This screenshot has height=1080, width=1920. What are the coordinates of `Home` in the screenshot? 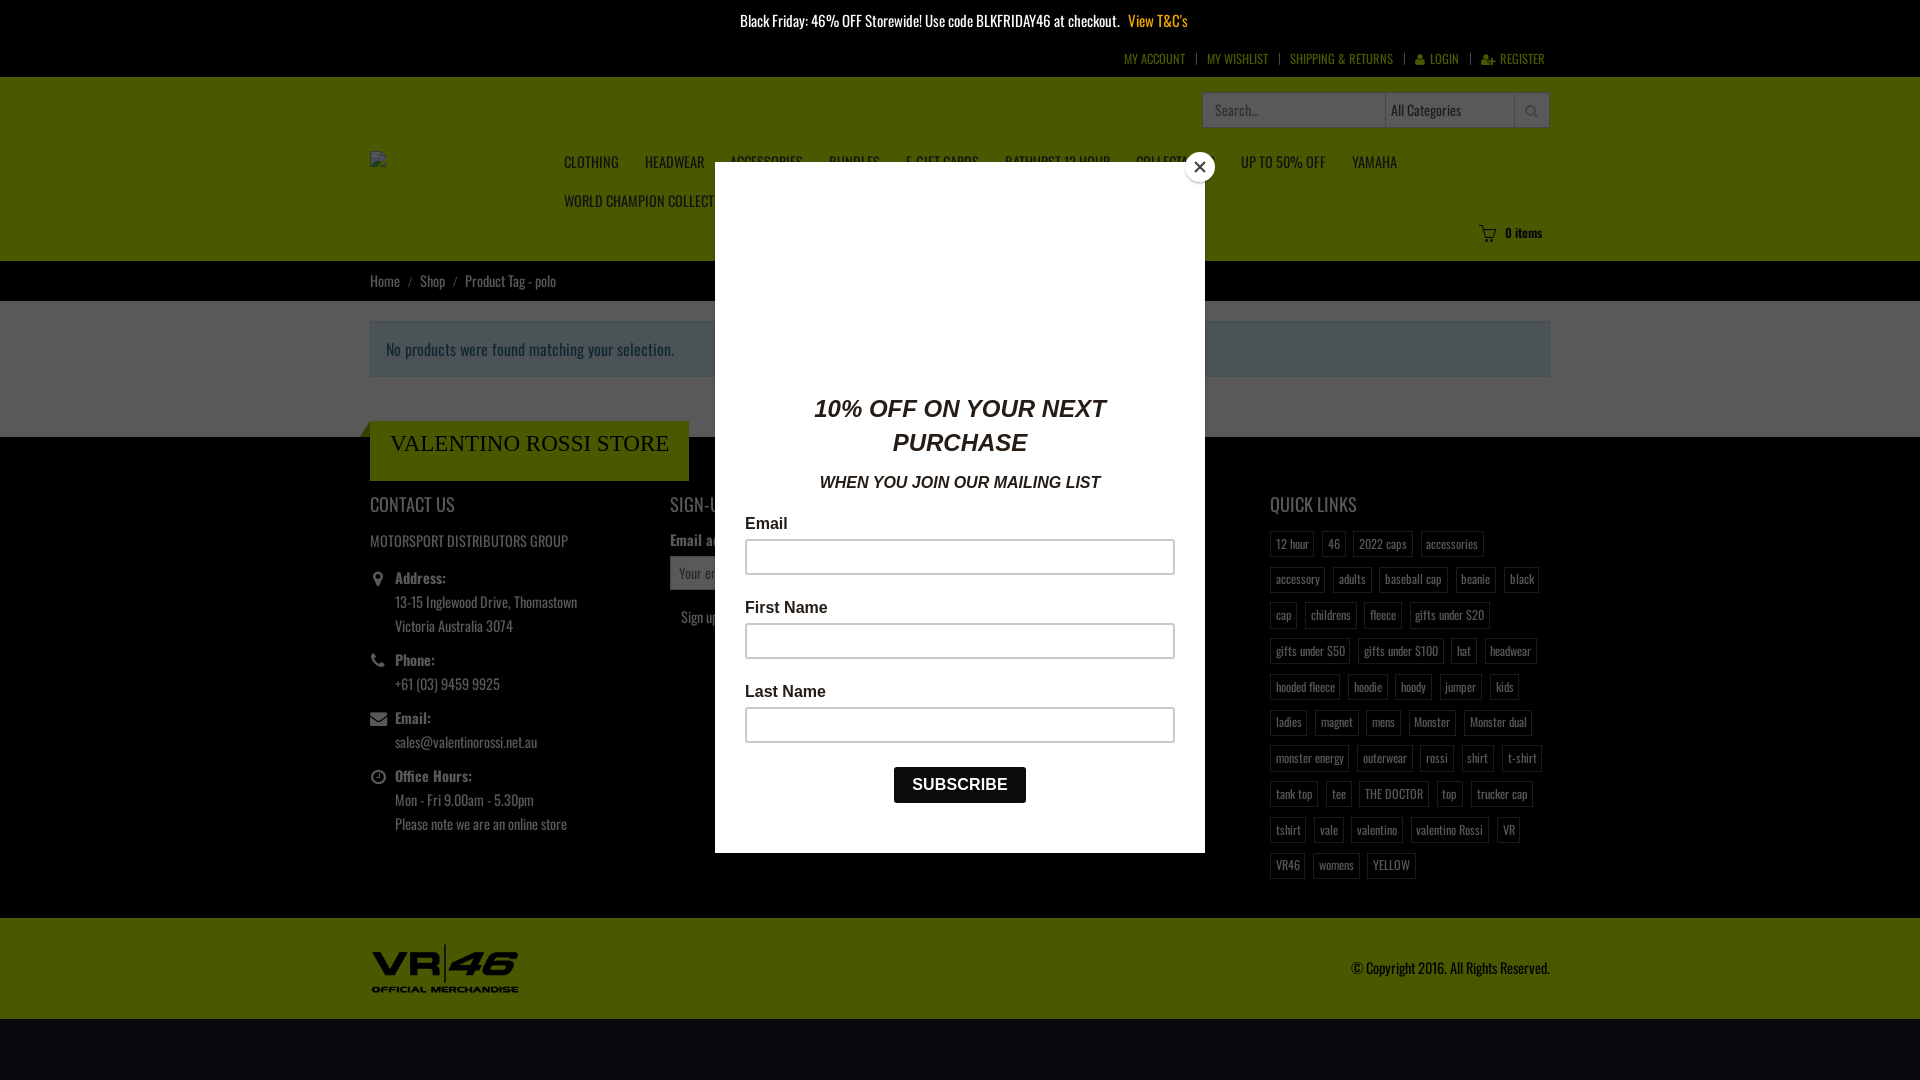 It's located at (385, 281).